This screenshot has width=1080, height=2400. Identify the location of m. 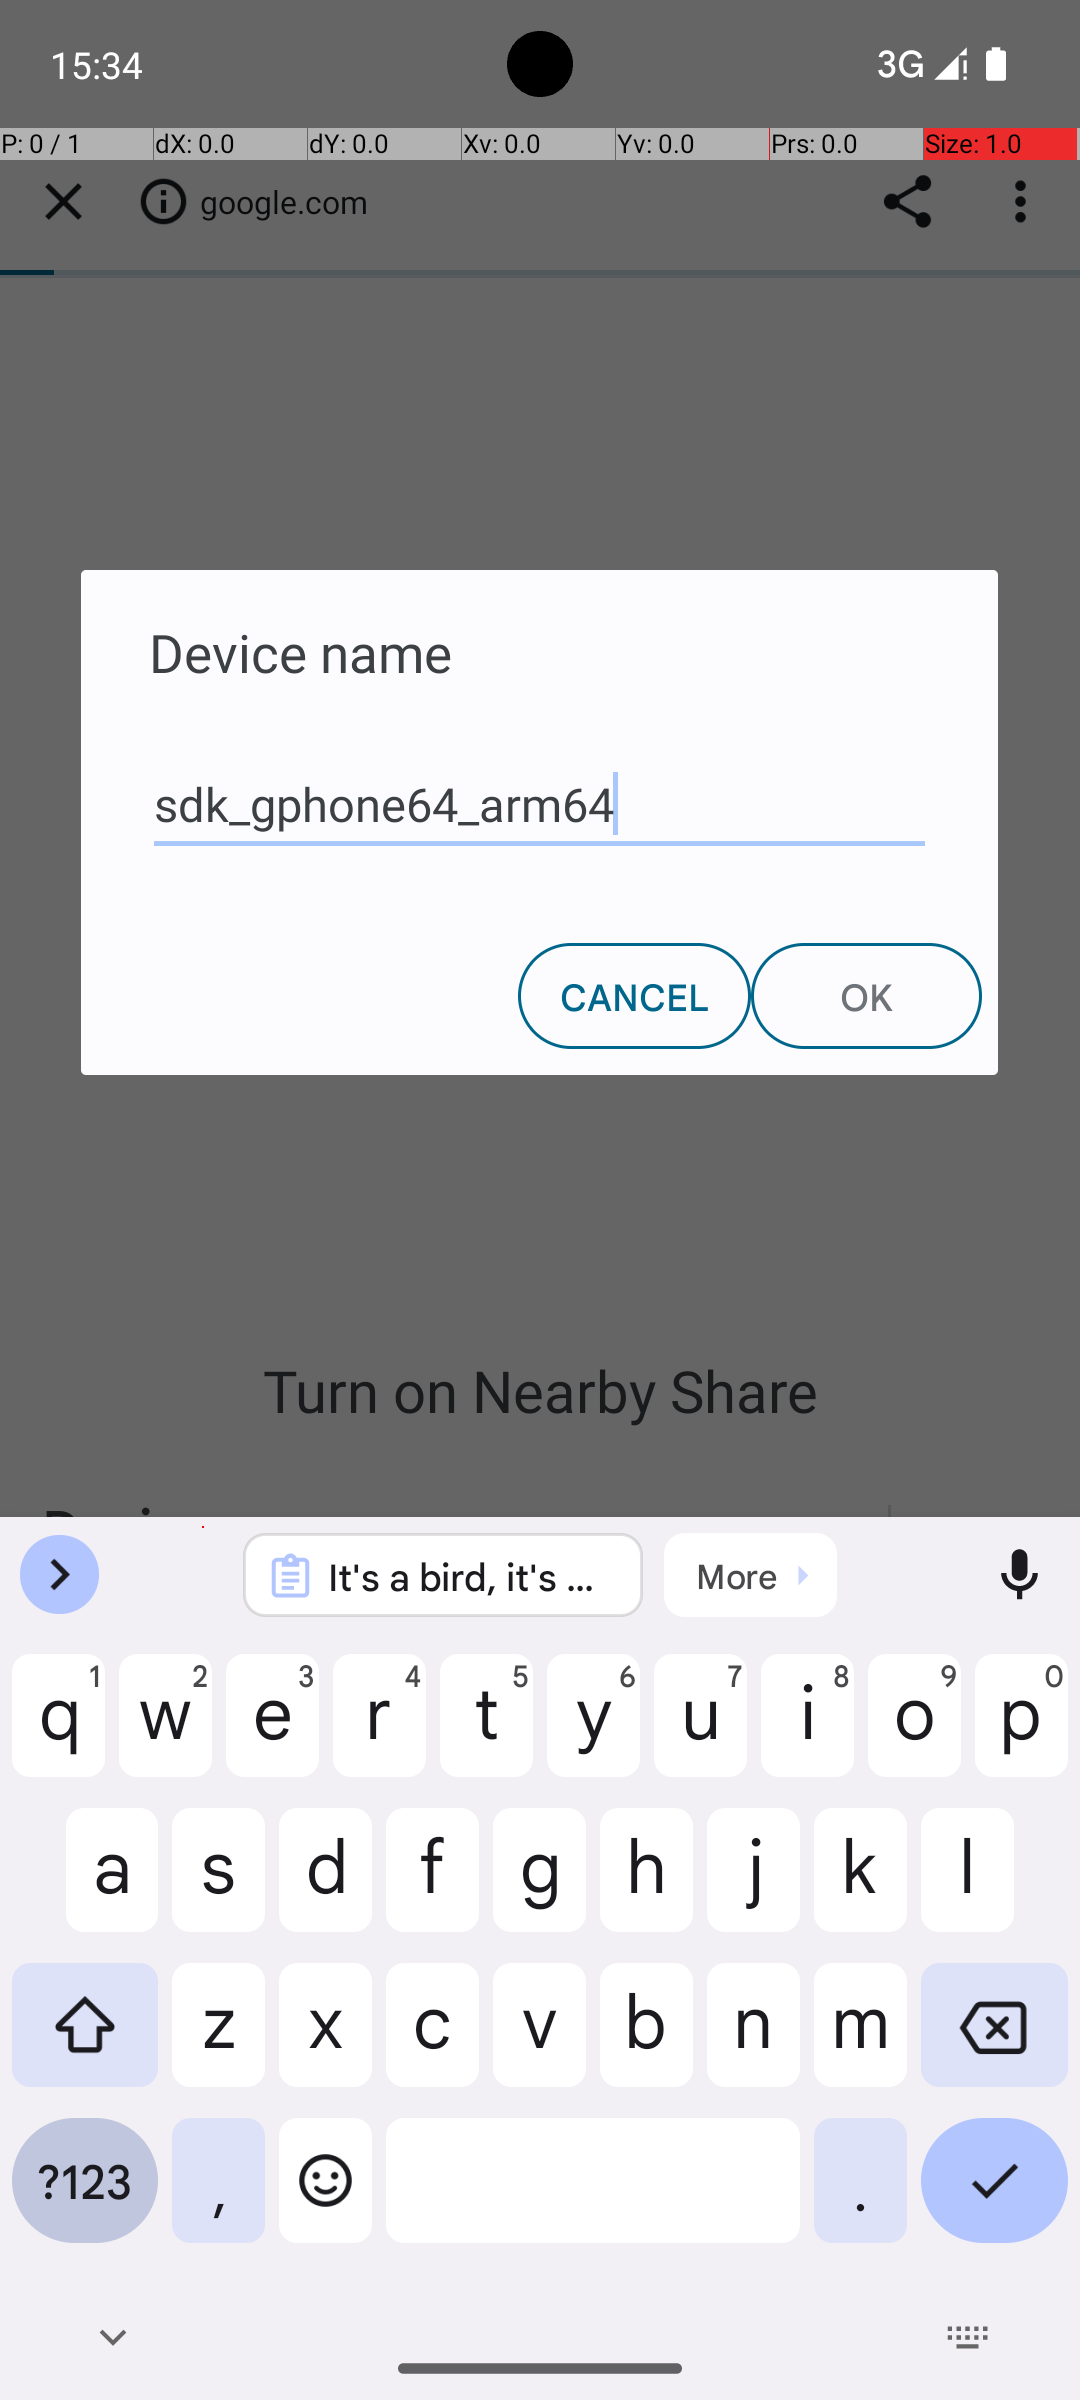
(860, 2040).